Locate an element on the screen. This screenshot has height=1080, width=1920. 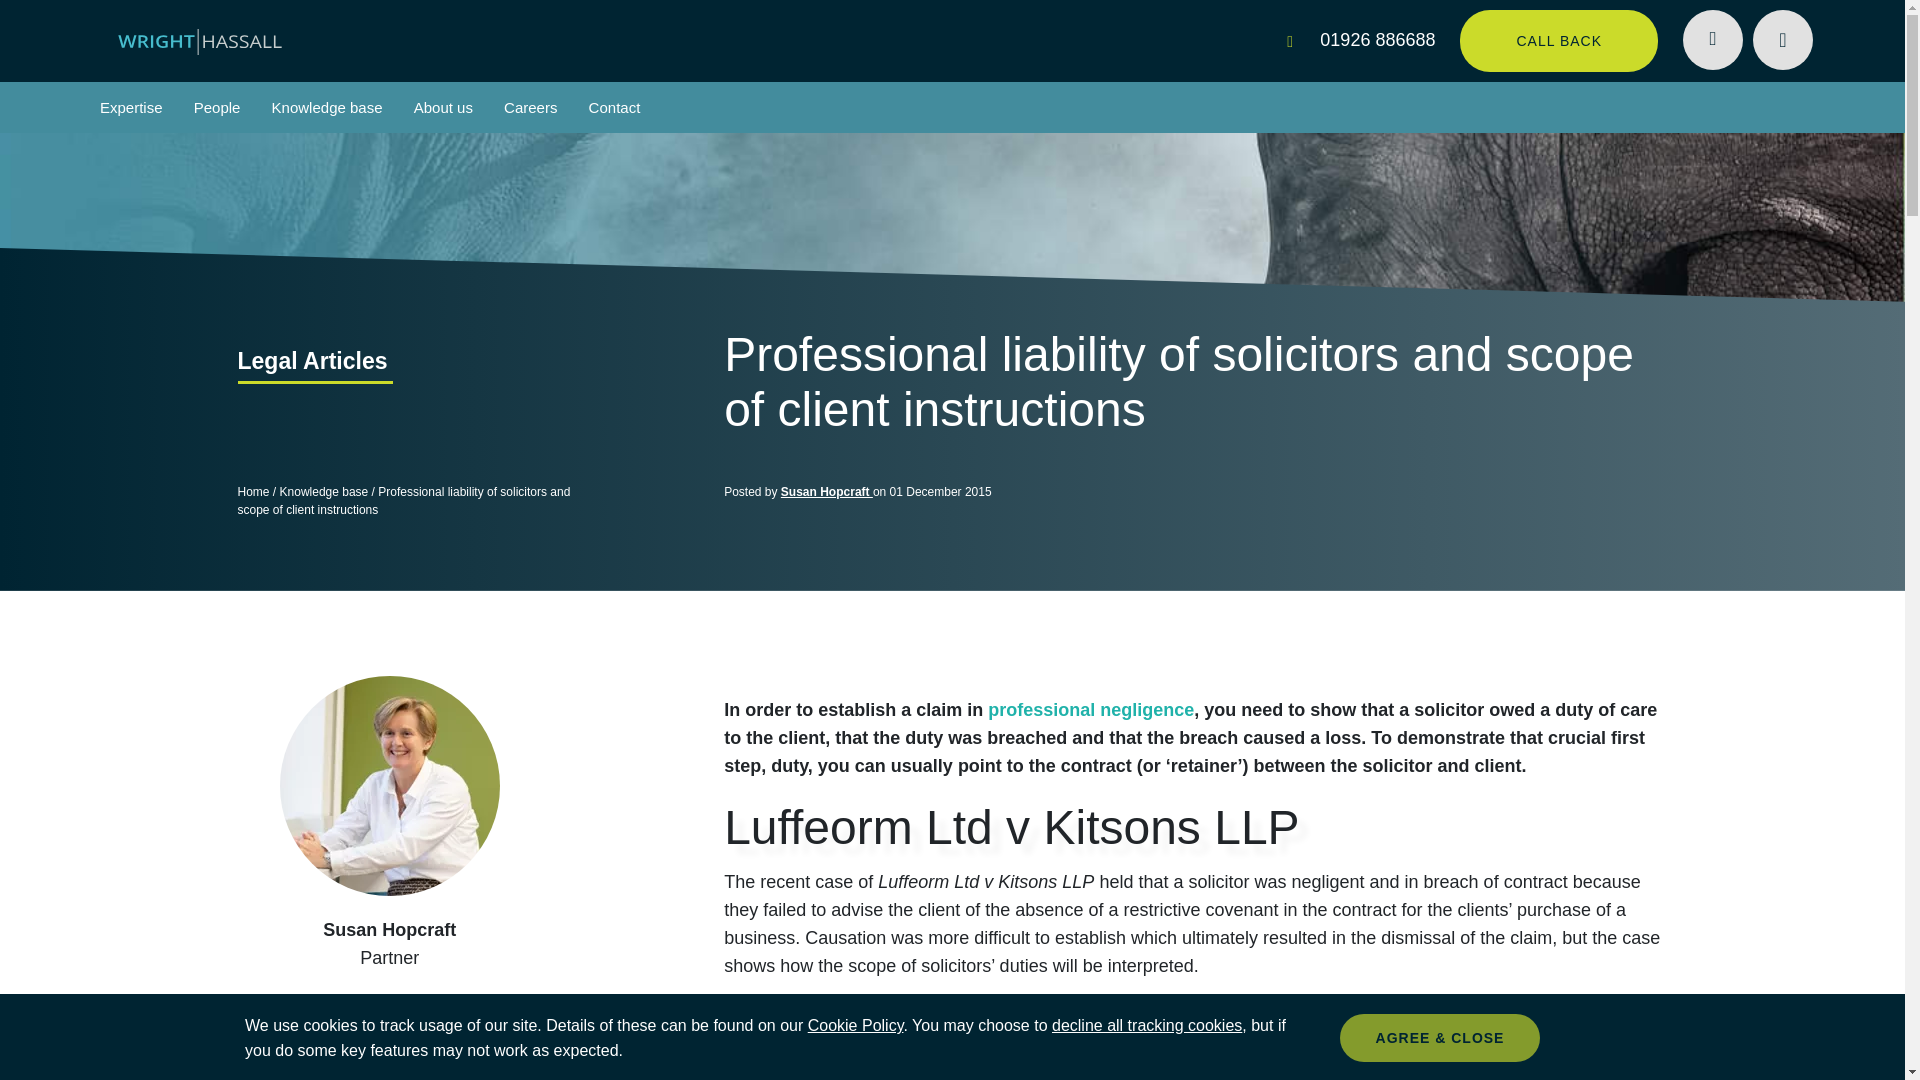
CALL BACK is located at coordinates (1558, 40).